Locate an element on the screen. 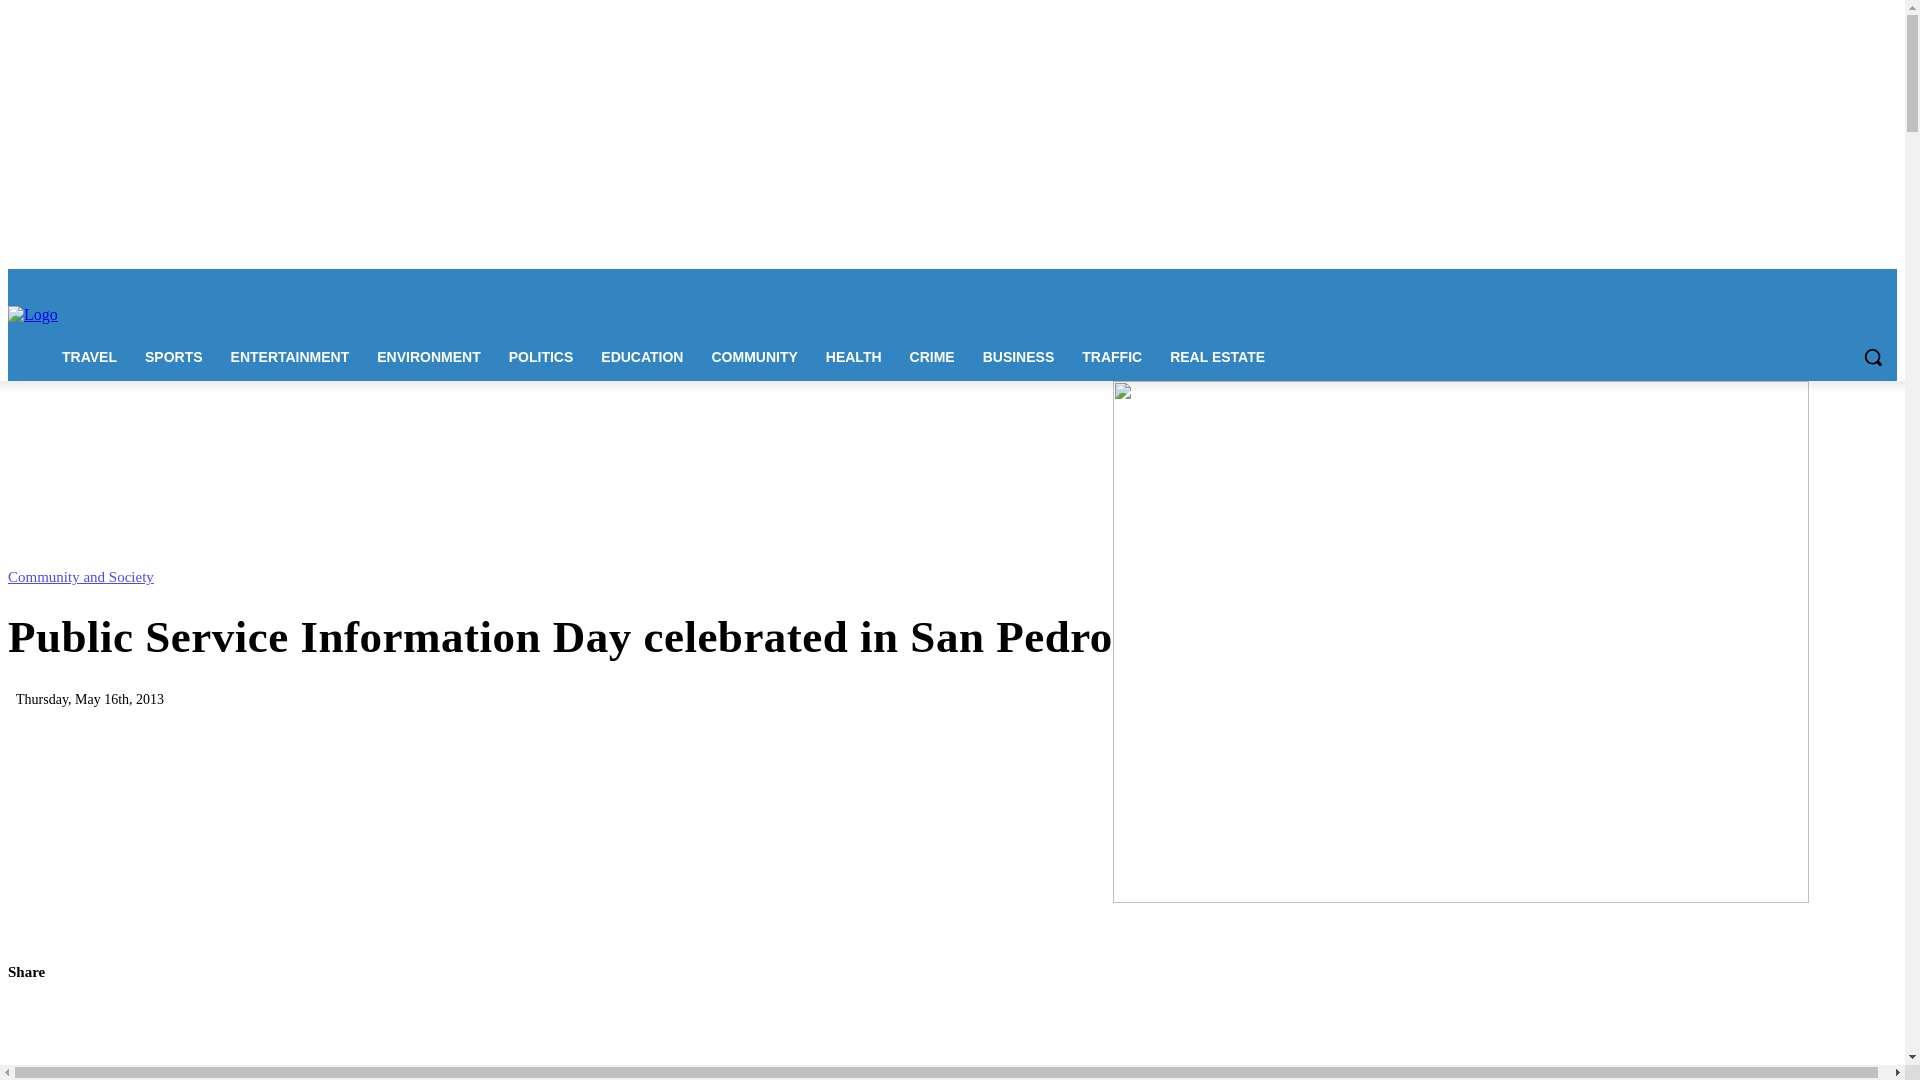 The image size is (1920, 1080). ENVIRONMENT is located at coordinates (428, 356).